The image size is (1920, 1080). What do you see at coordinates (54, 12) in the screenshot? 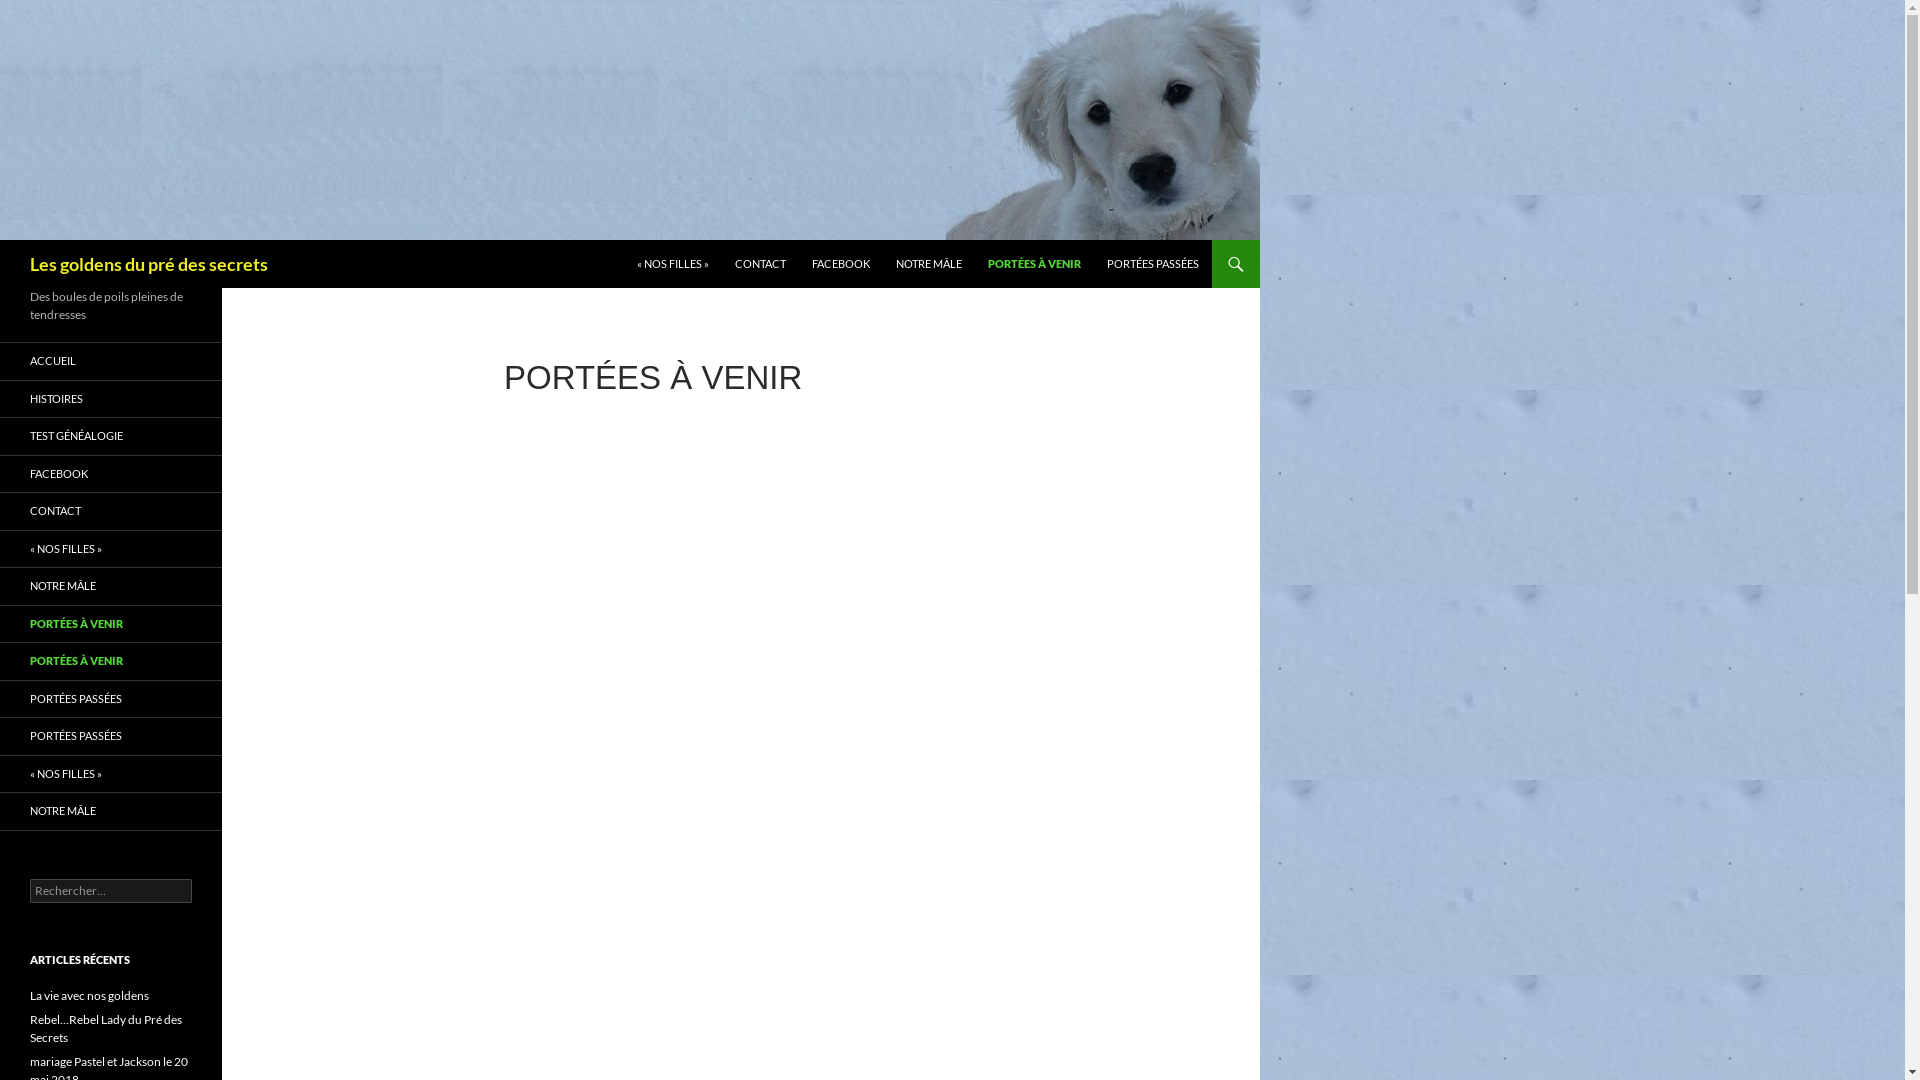
I see `Rechercher` at bounding box center [54, 12].